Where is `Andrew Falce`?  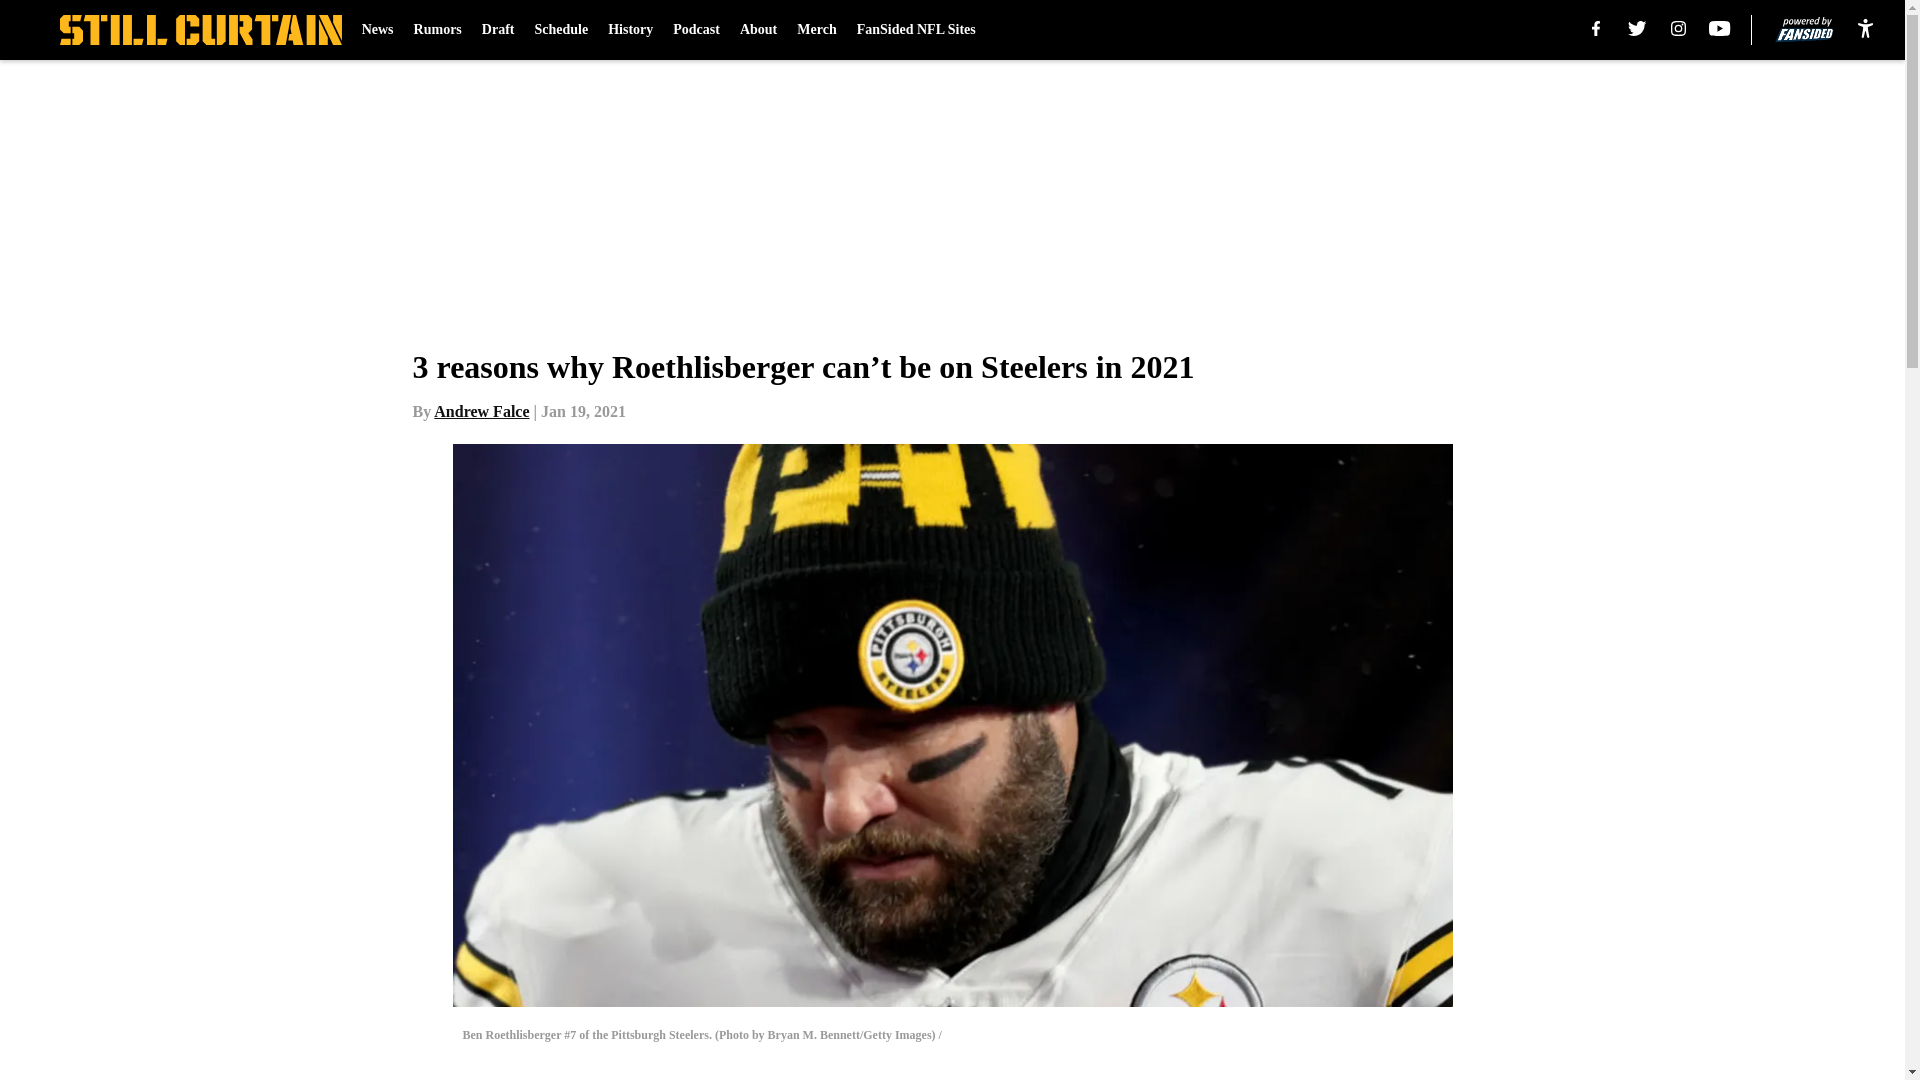 Andrew Falce is located at coordinates (481, 411).